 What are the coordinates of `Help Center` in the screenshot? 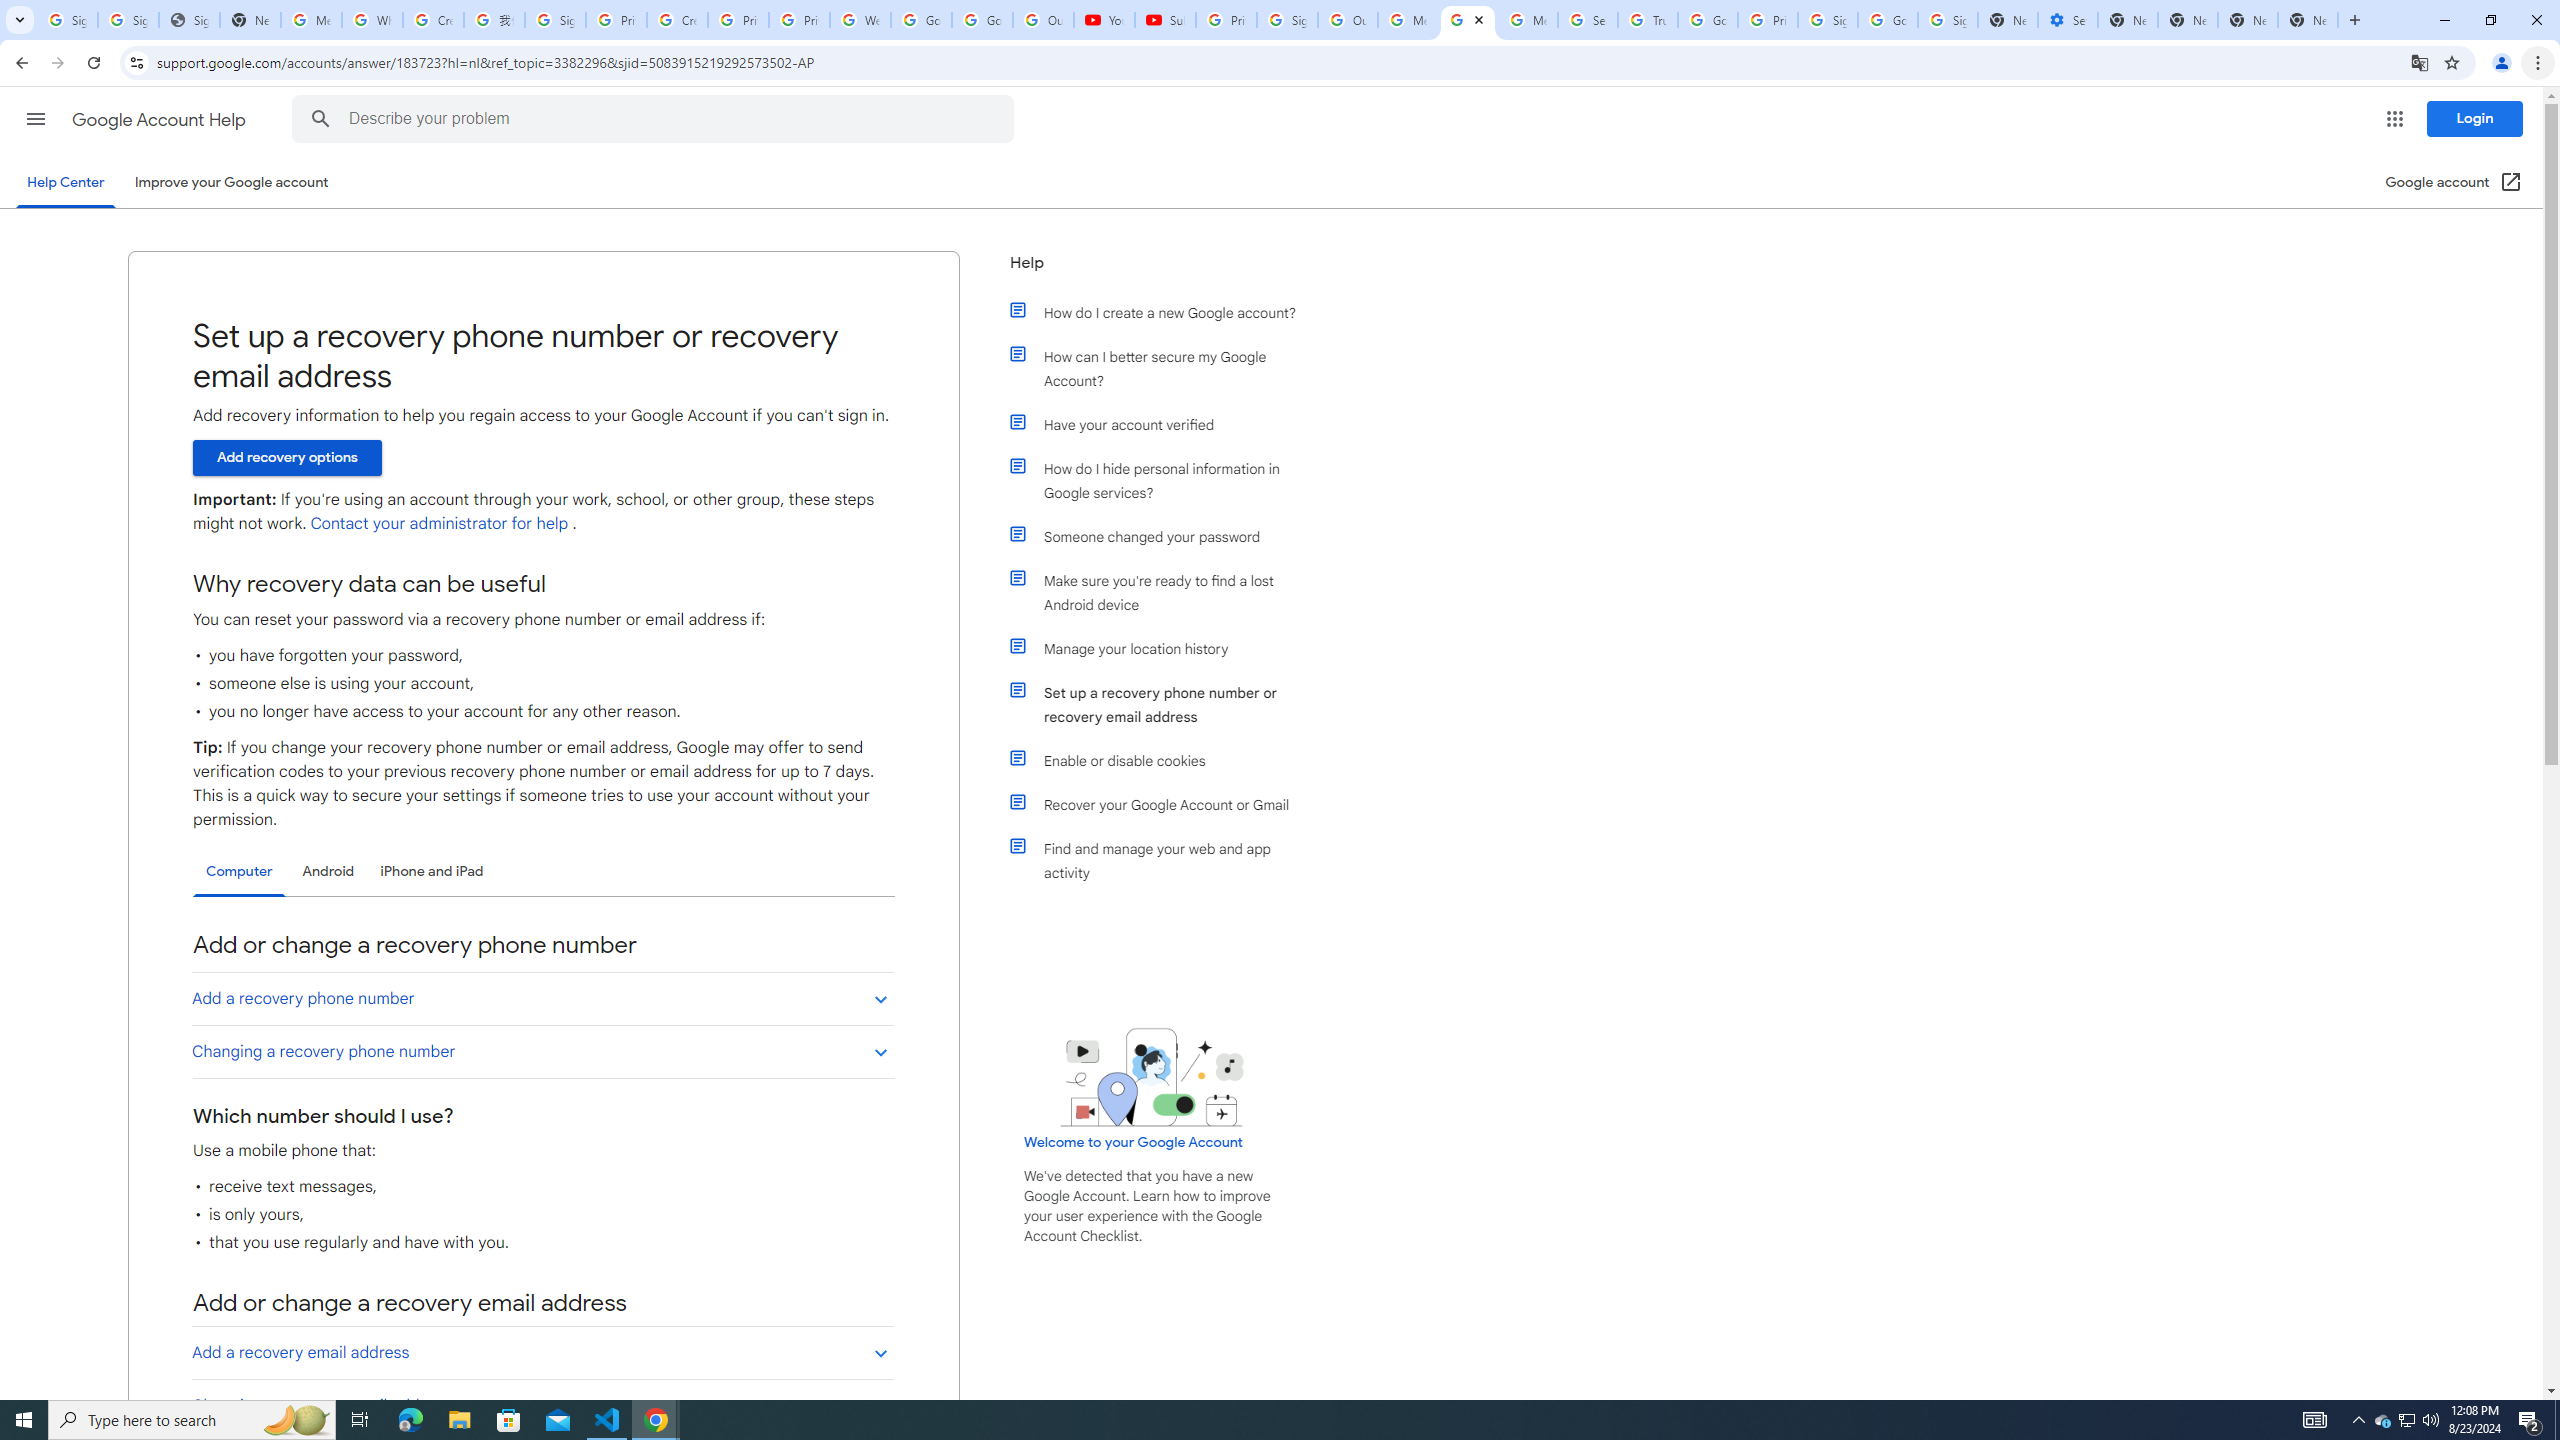 It's located at (65, 182).